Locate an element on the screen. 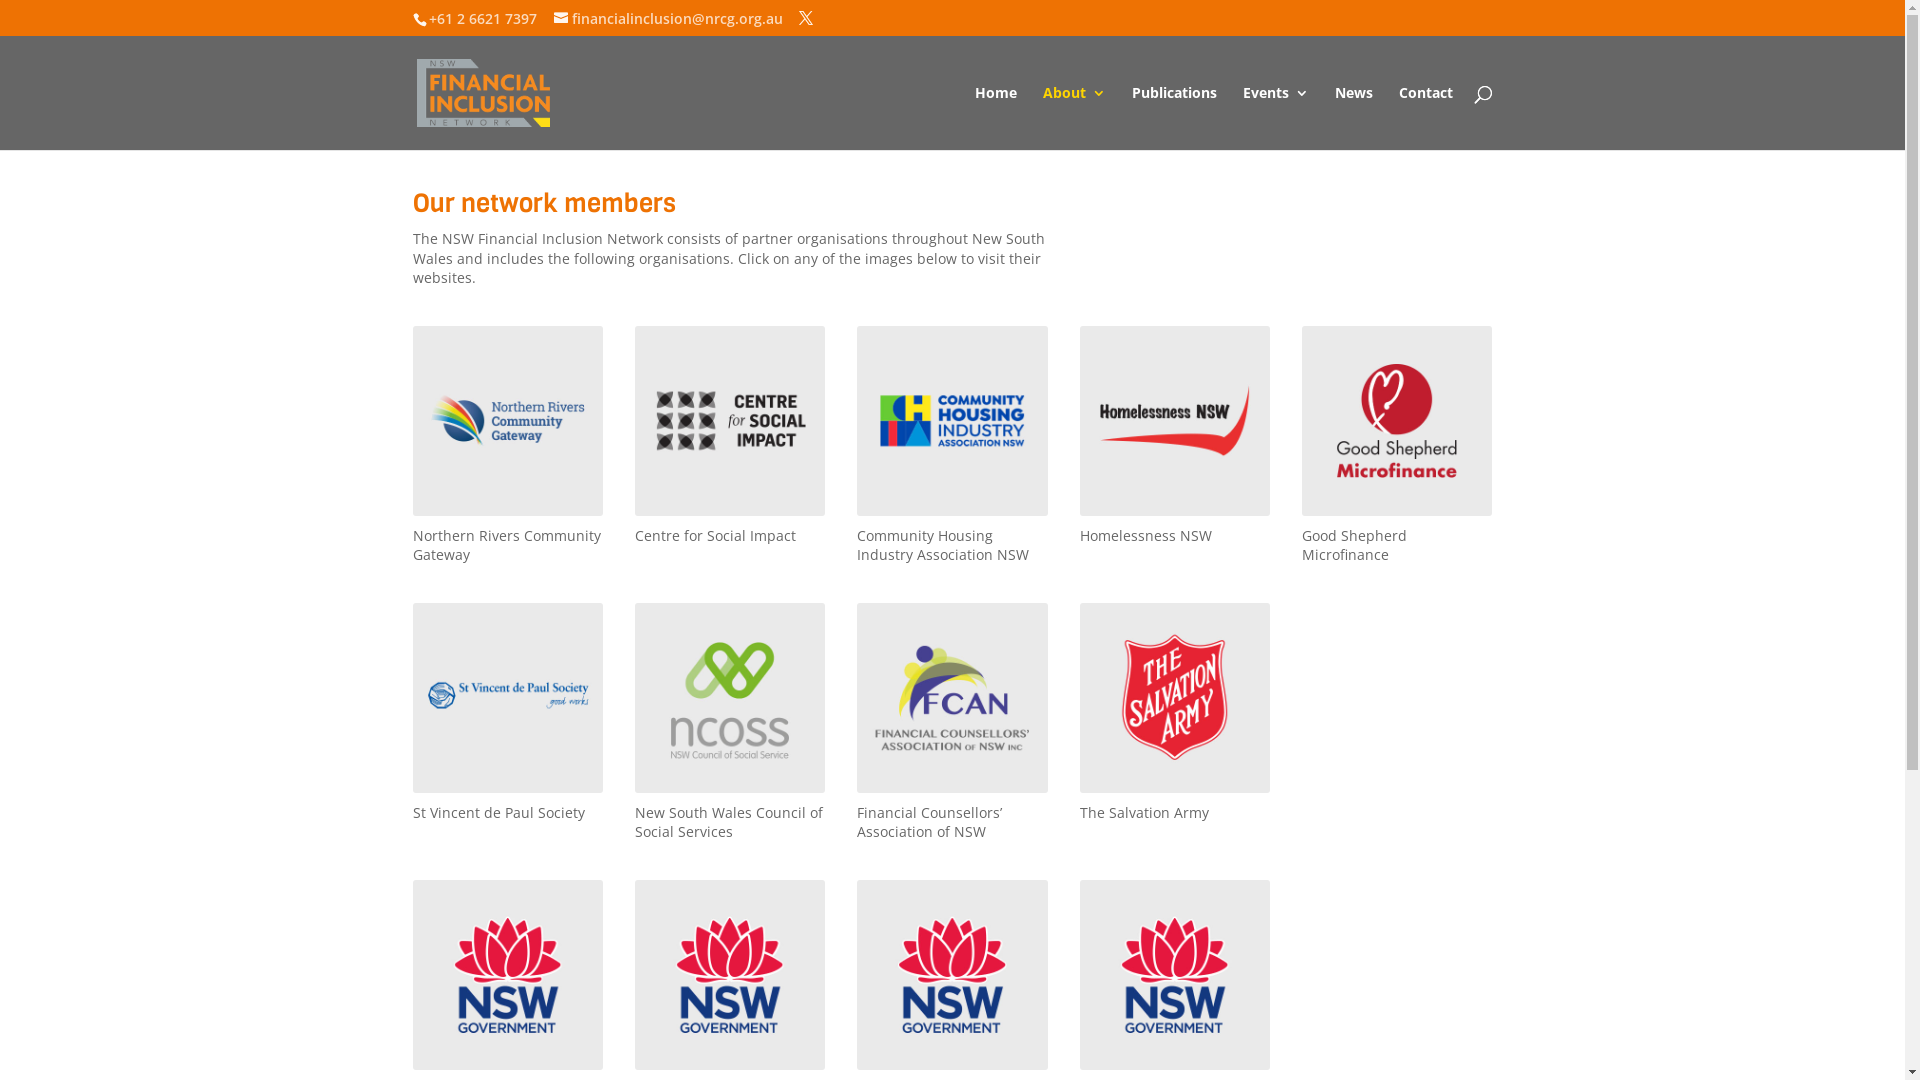  News is located at coordinates (1353, 118).